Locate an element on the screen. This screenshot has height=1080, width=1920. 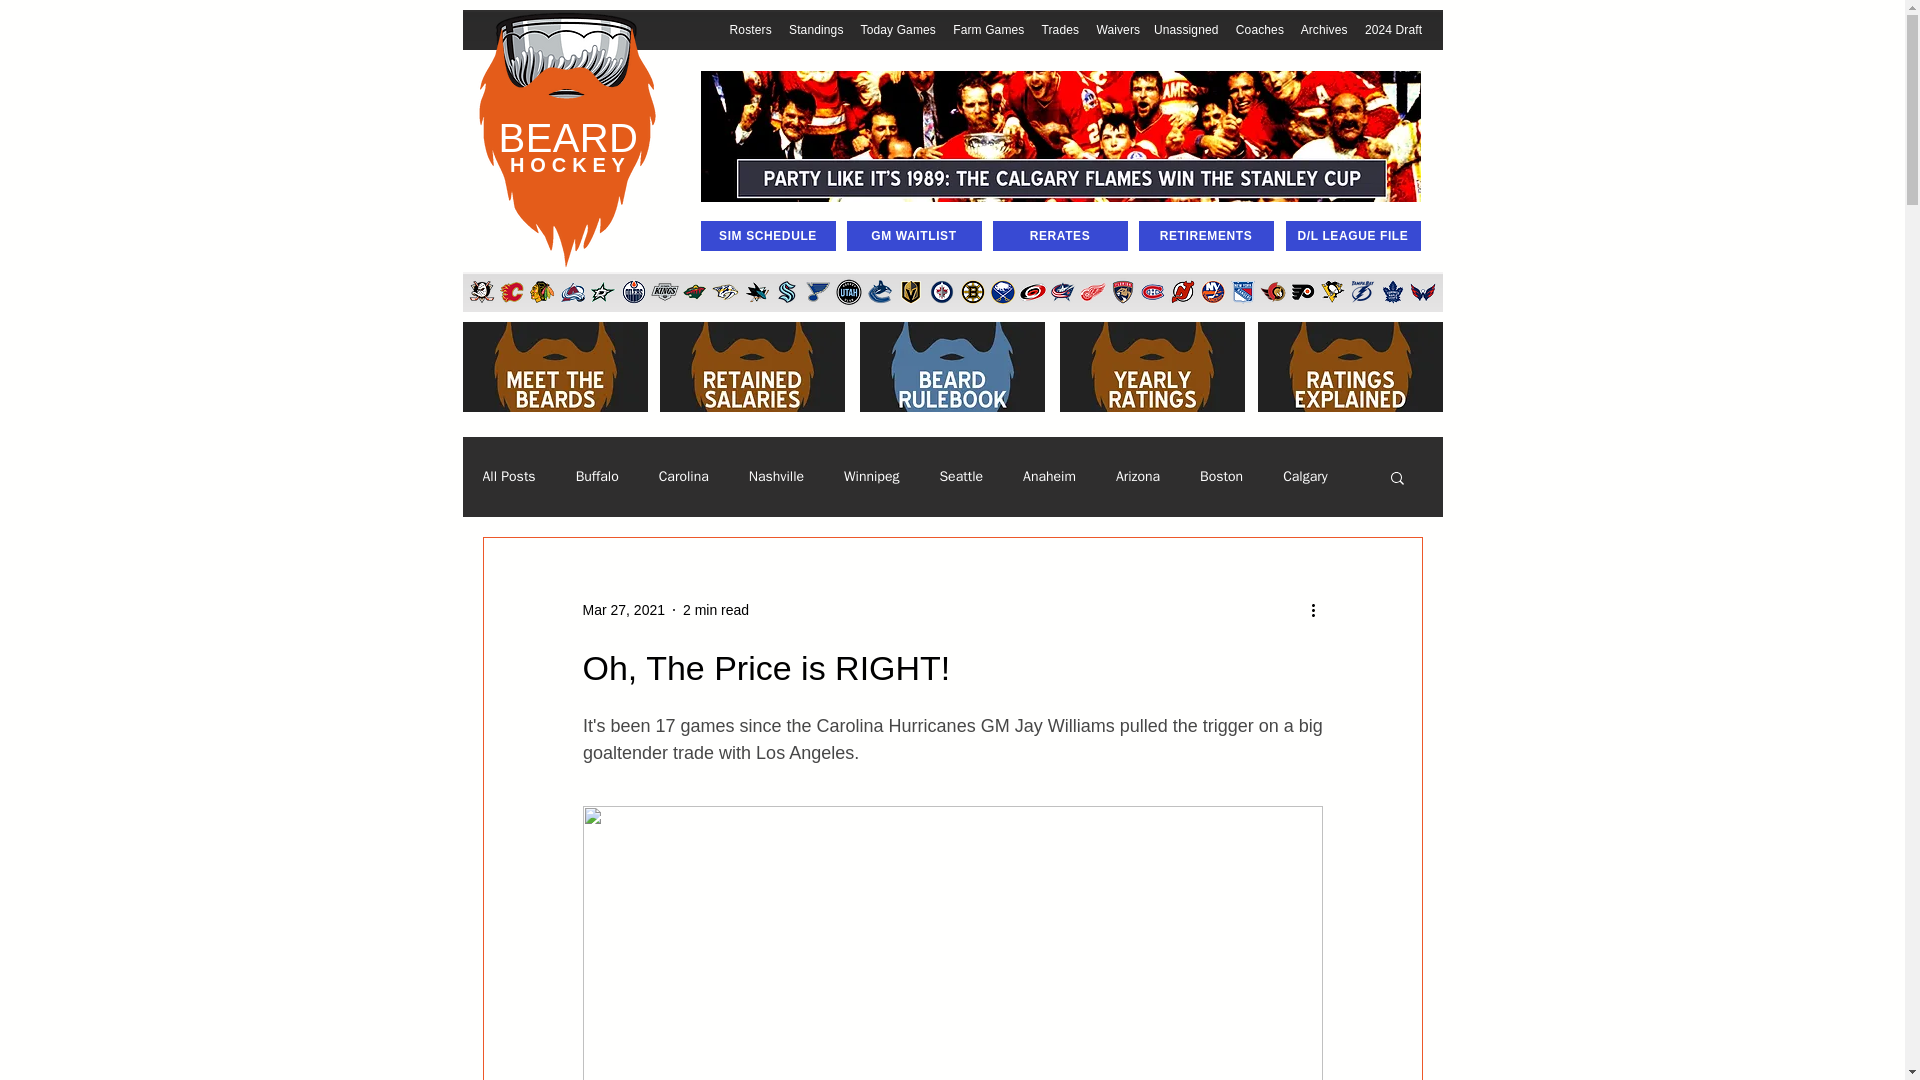
Trades is located at coordinates (1060, 29).